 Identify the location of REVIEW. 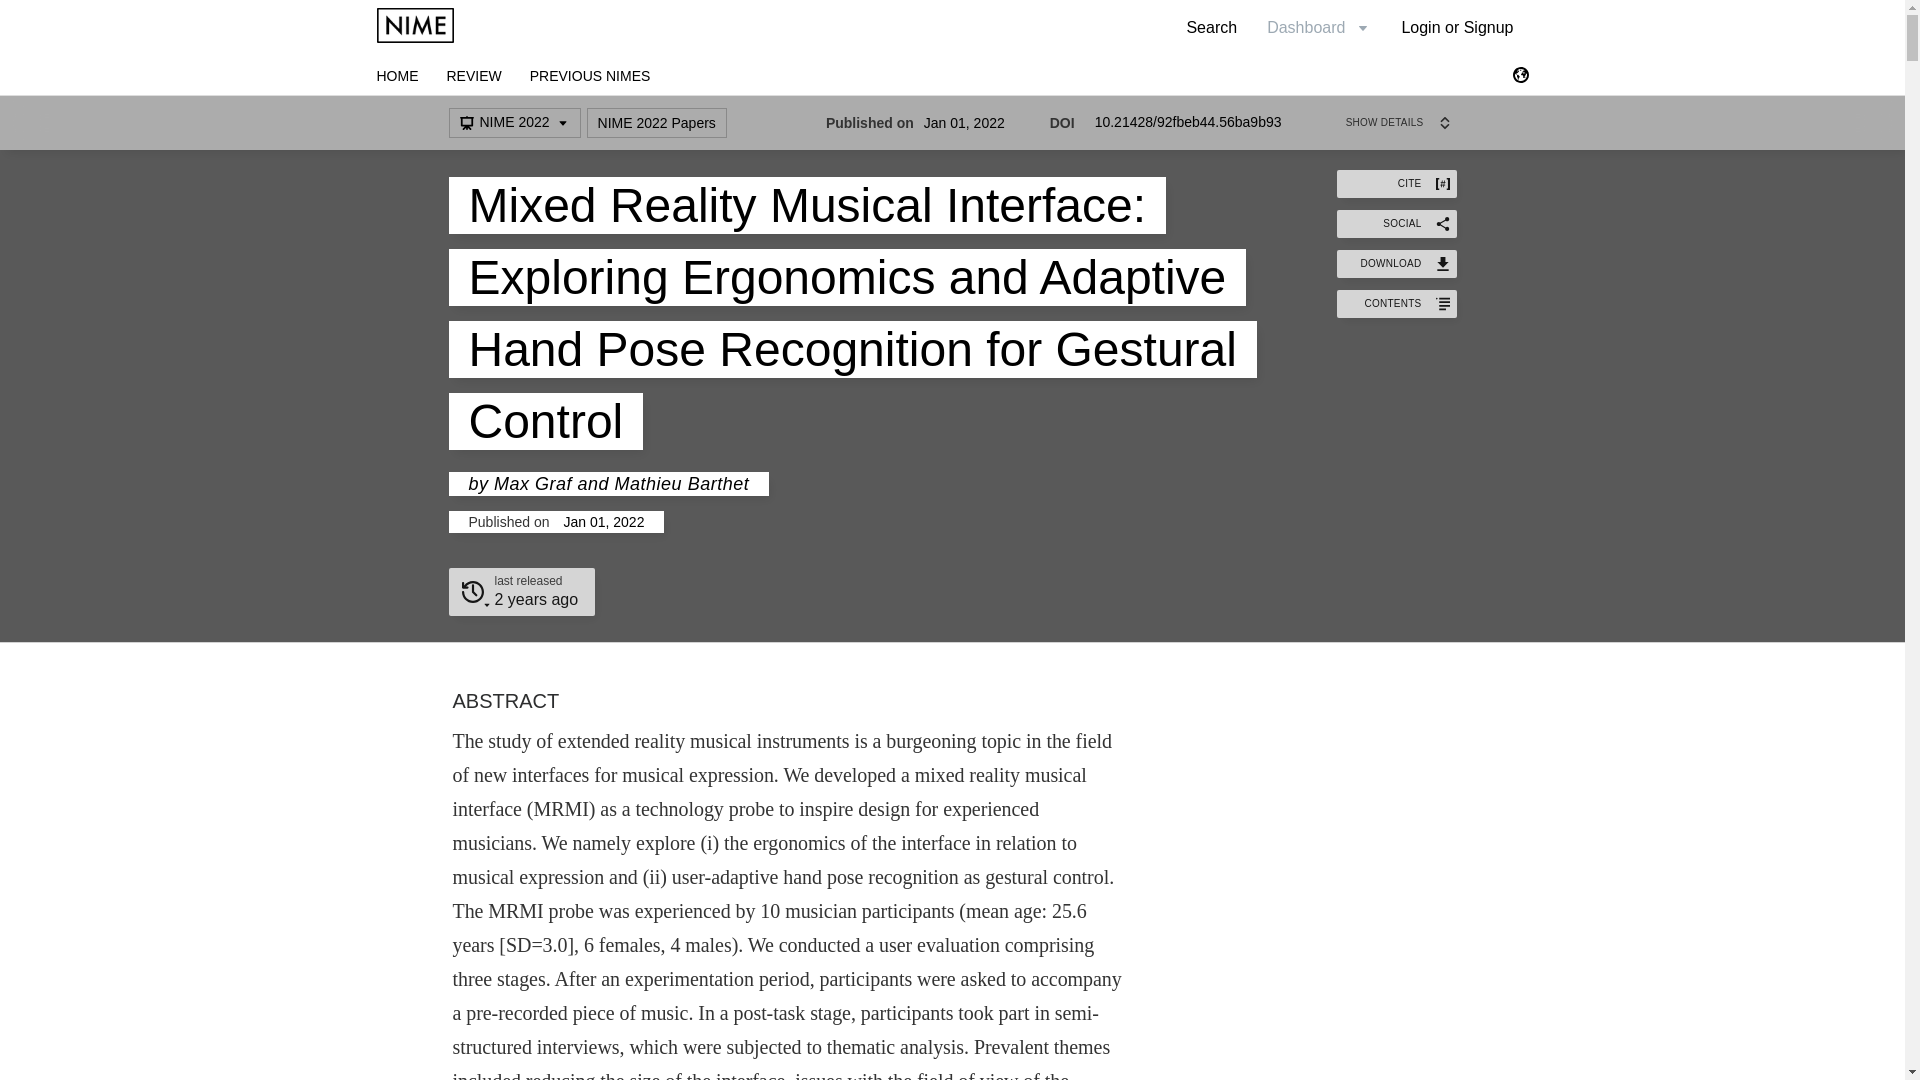
(473, 76).